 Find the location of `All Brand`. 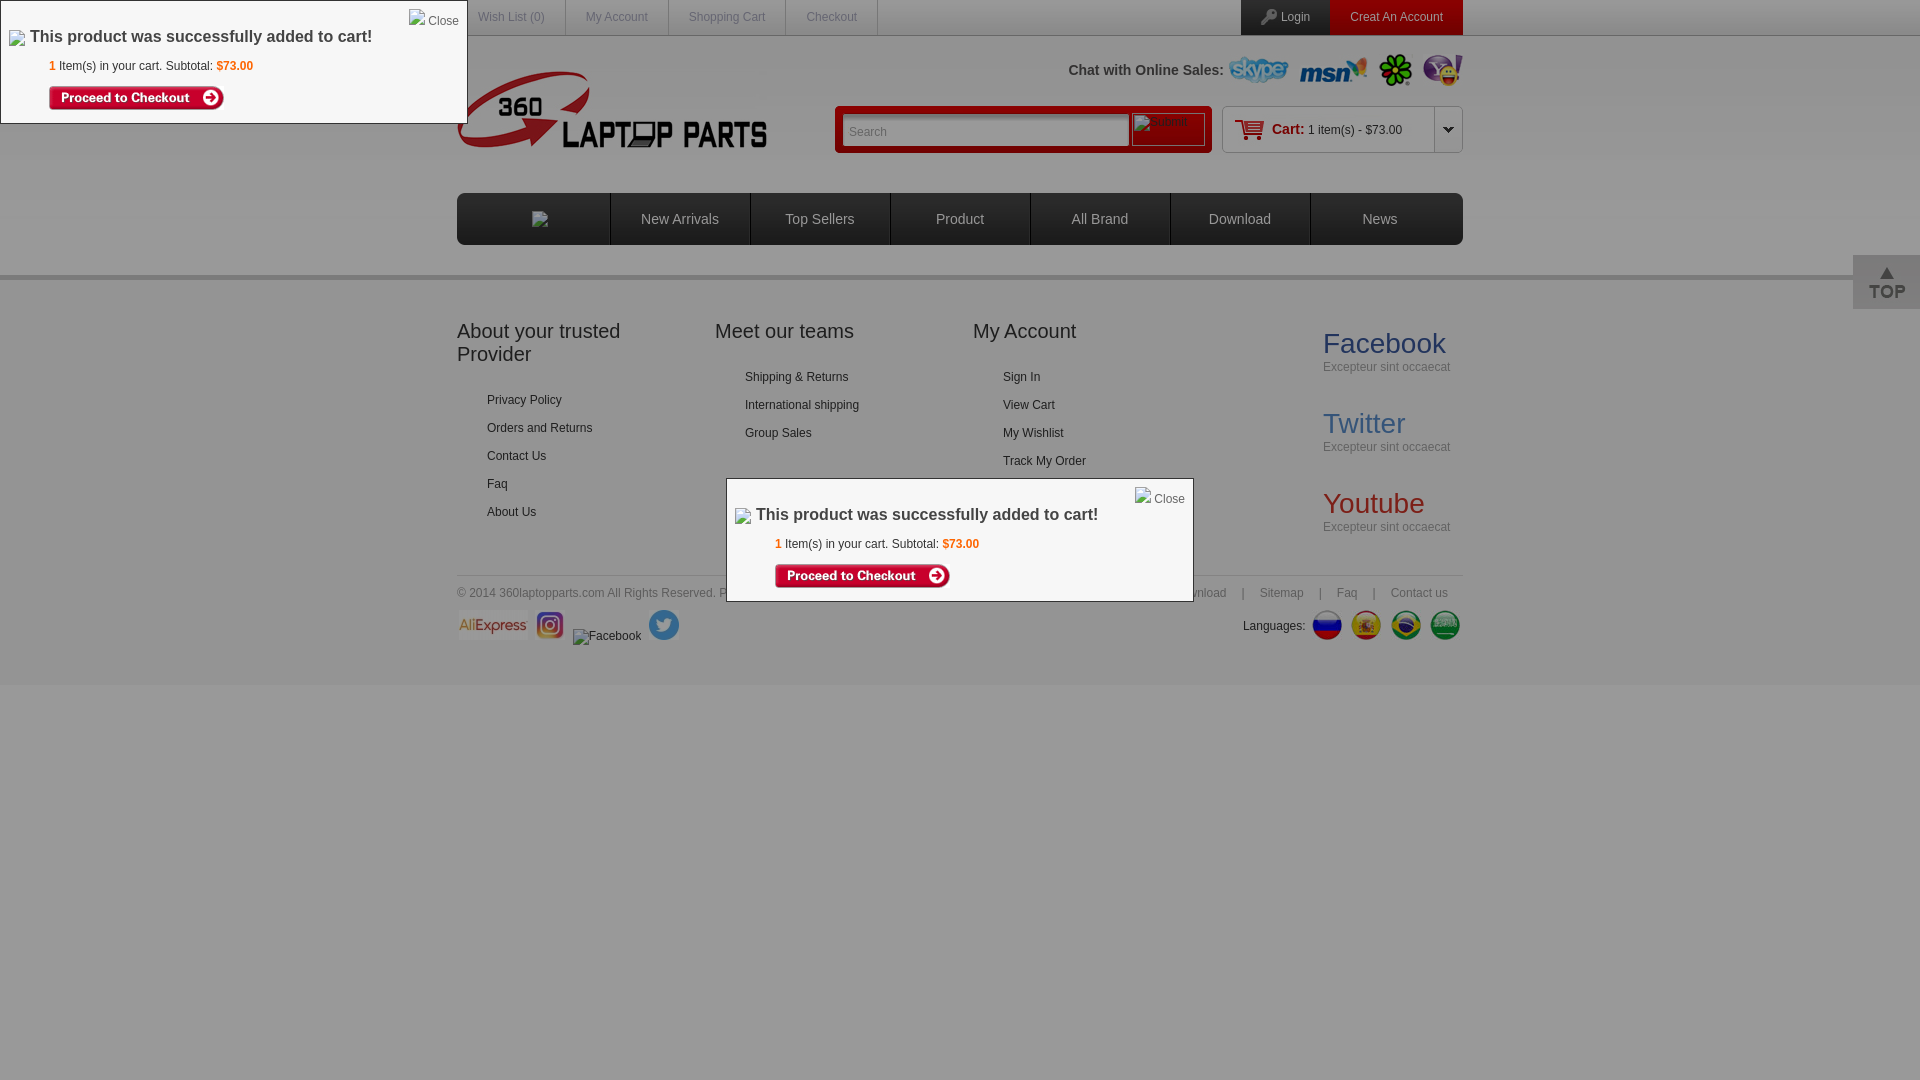

All Brand is located at coordinates (1100, 219).